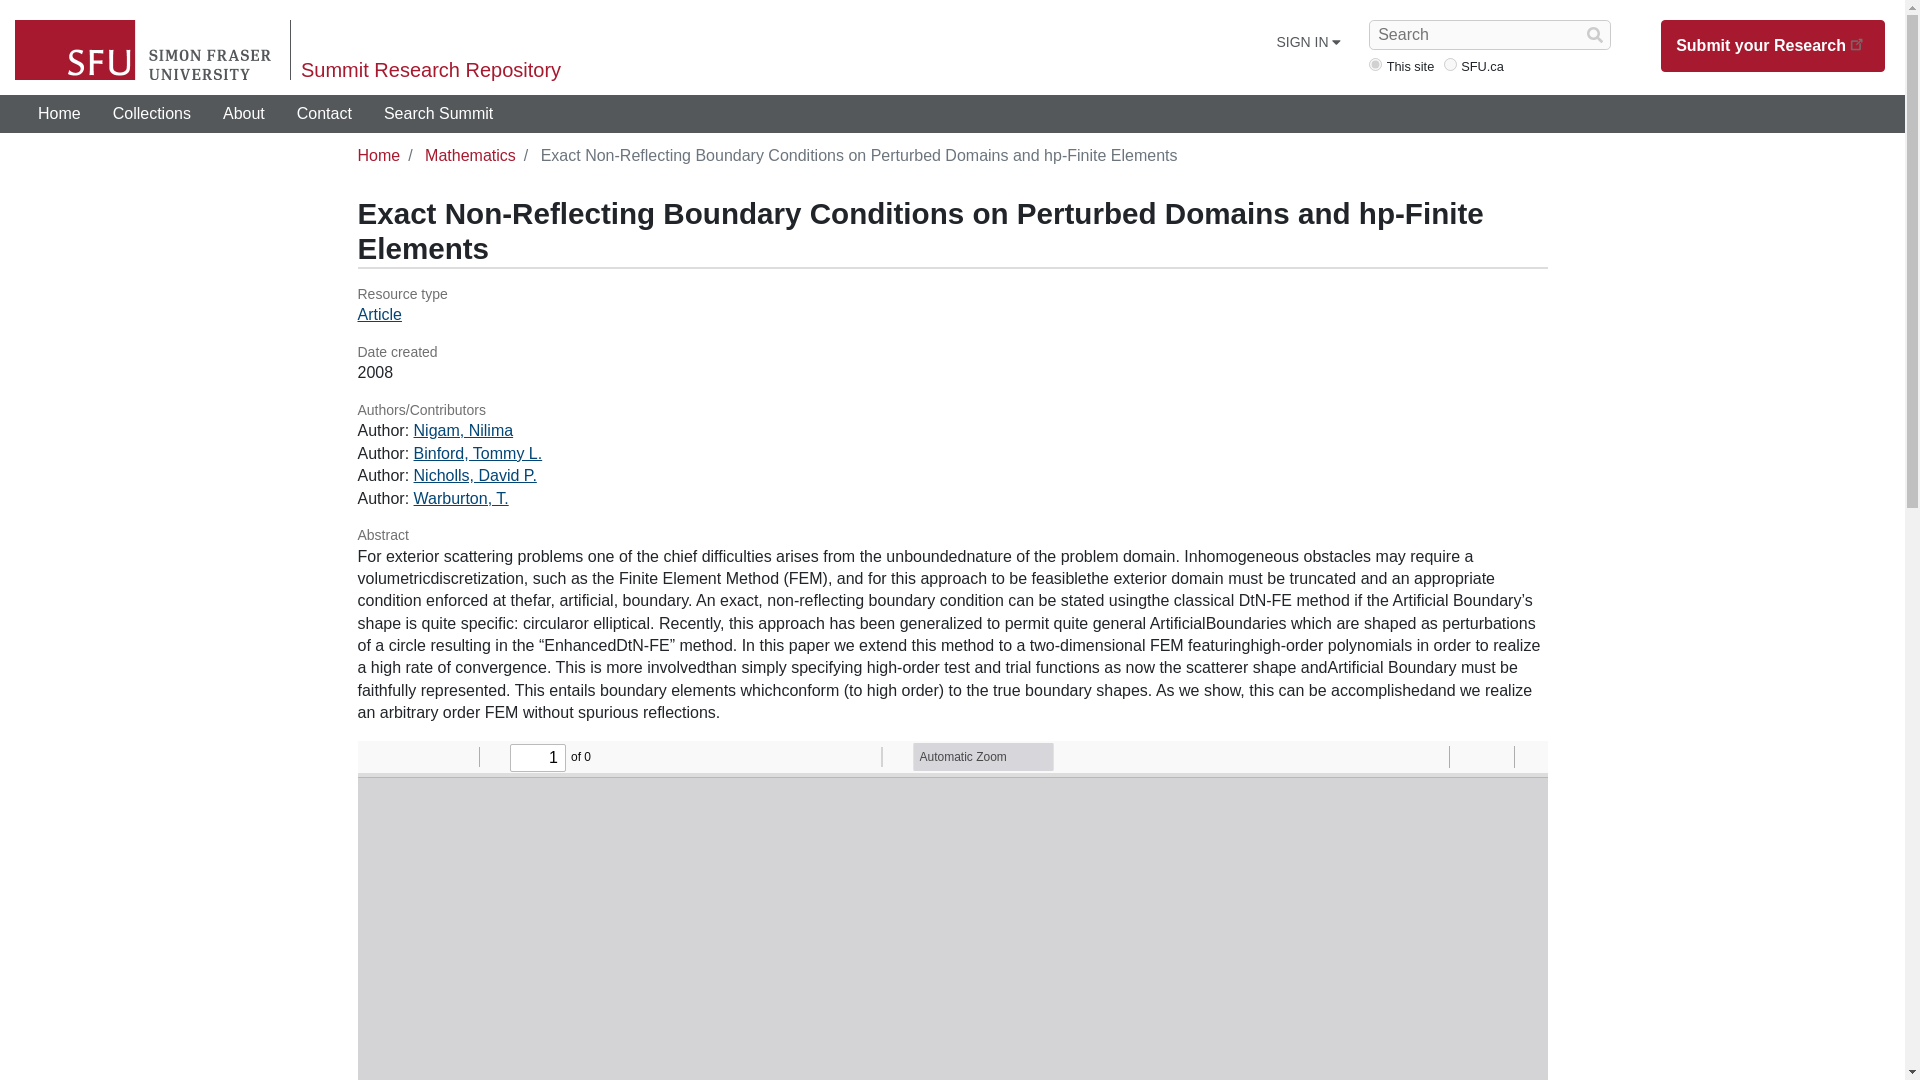  I want to click on Home, so click(59, 114).